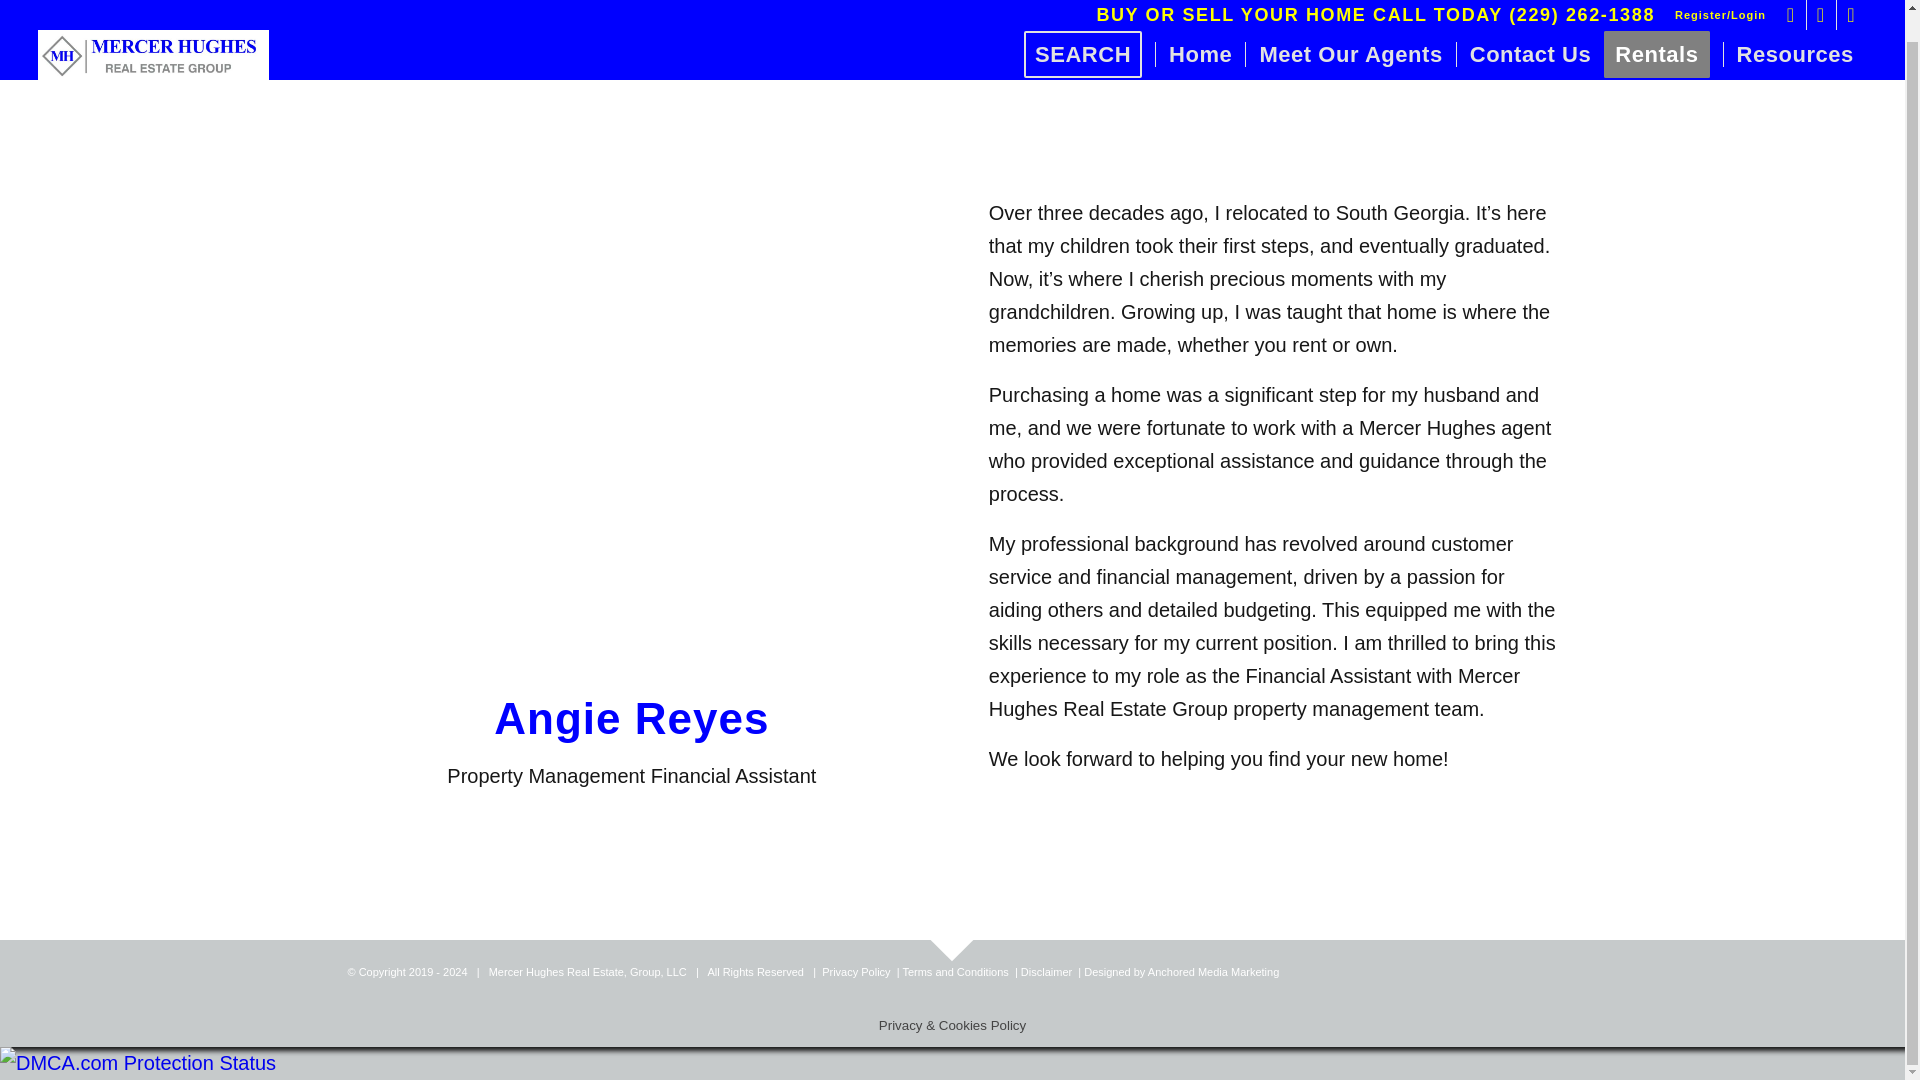 The height and width of the screenshot is (1080, 1920). Describe the element at coordinates (1200, 26) in the screenshot. I see `Home` at that location.